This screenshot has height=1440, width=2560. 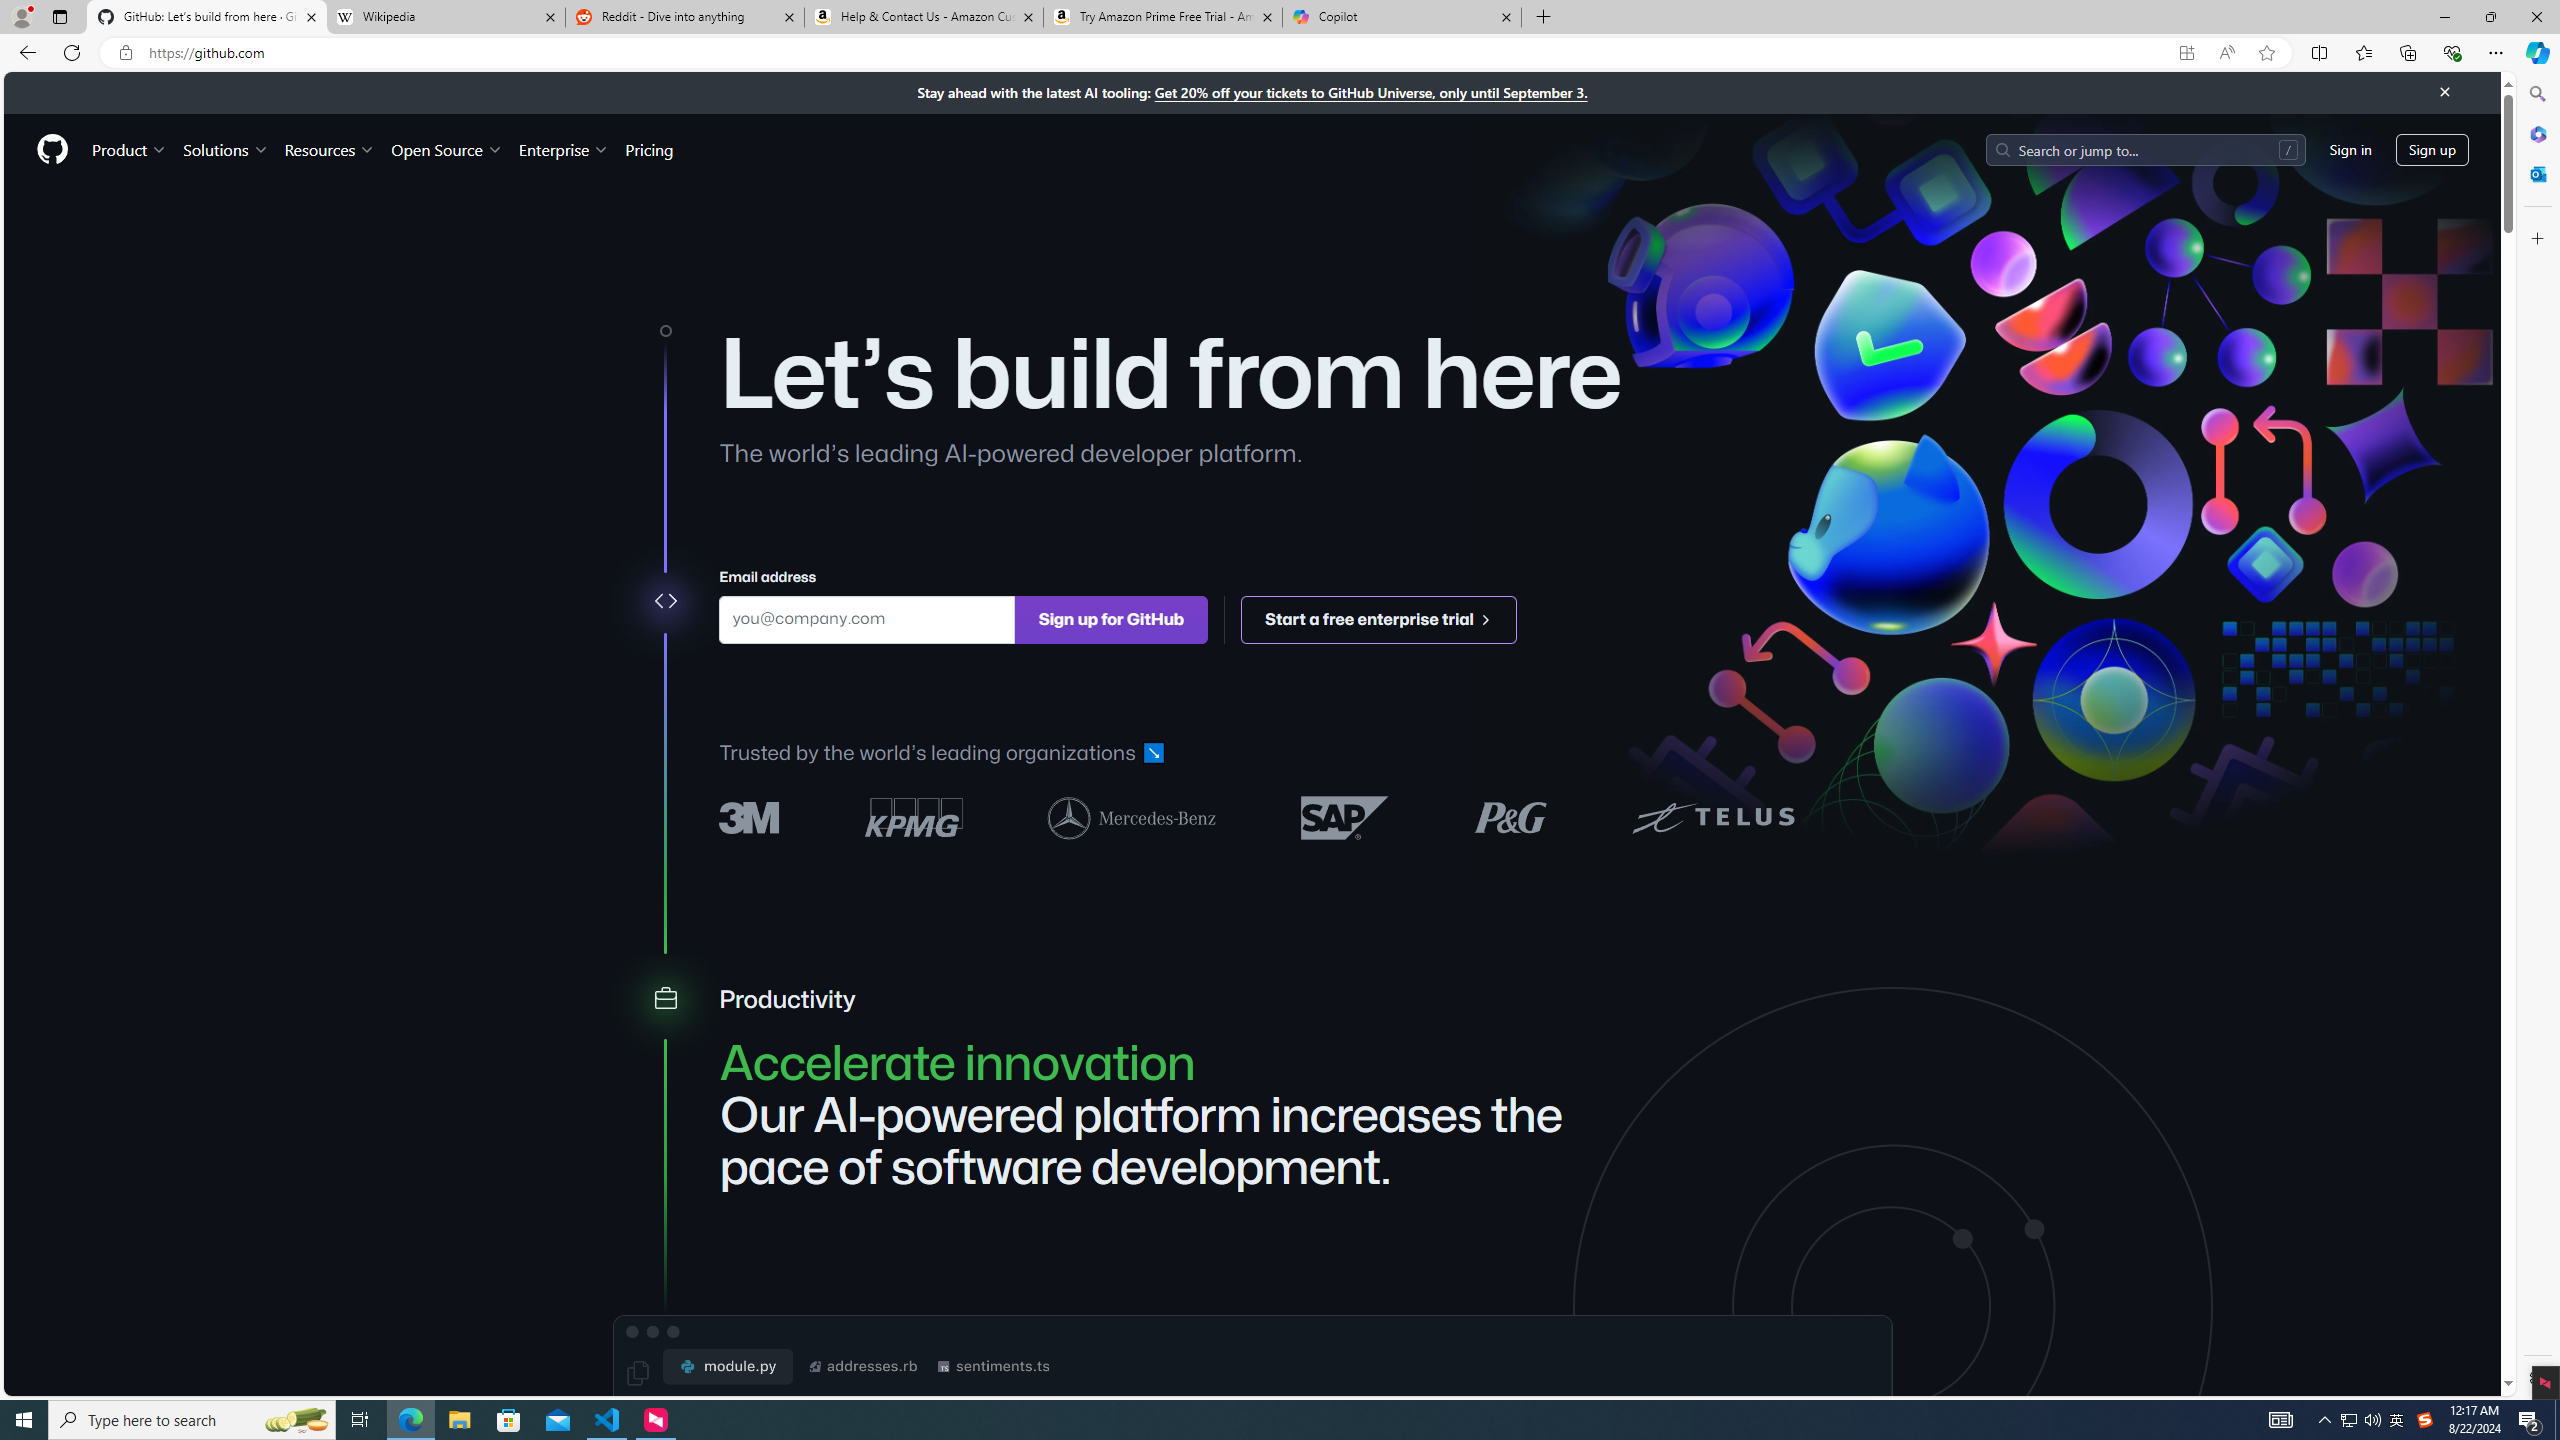 I want to click on Class: octicon arrow-symbol-mktg, so click(x=1486, y=618).